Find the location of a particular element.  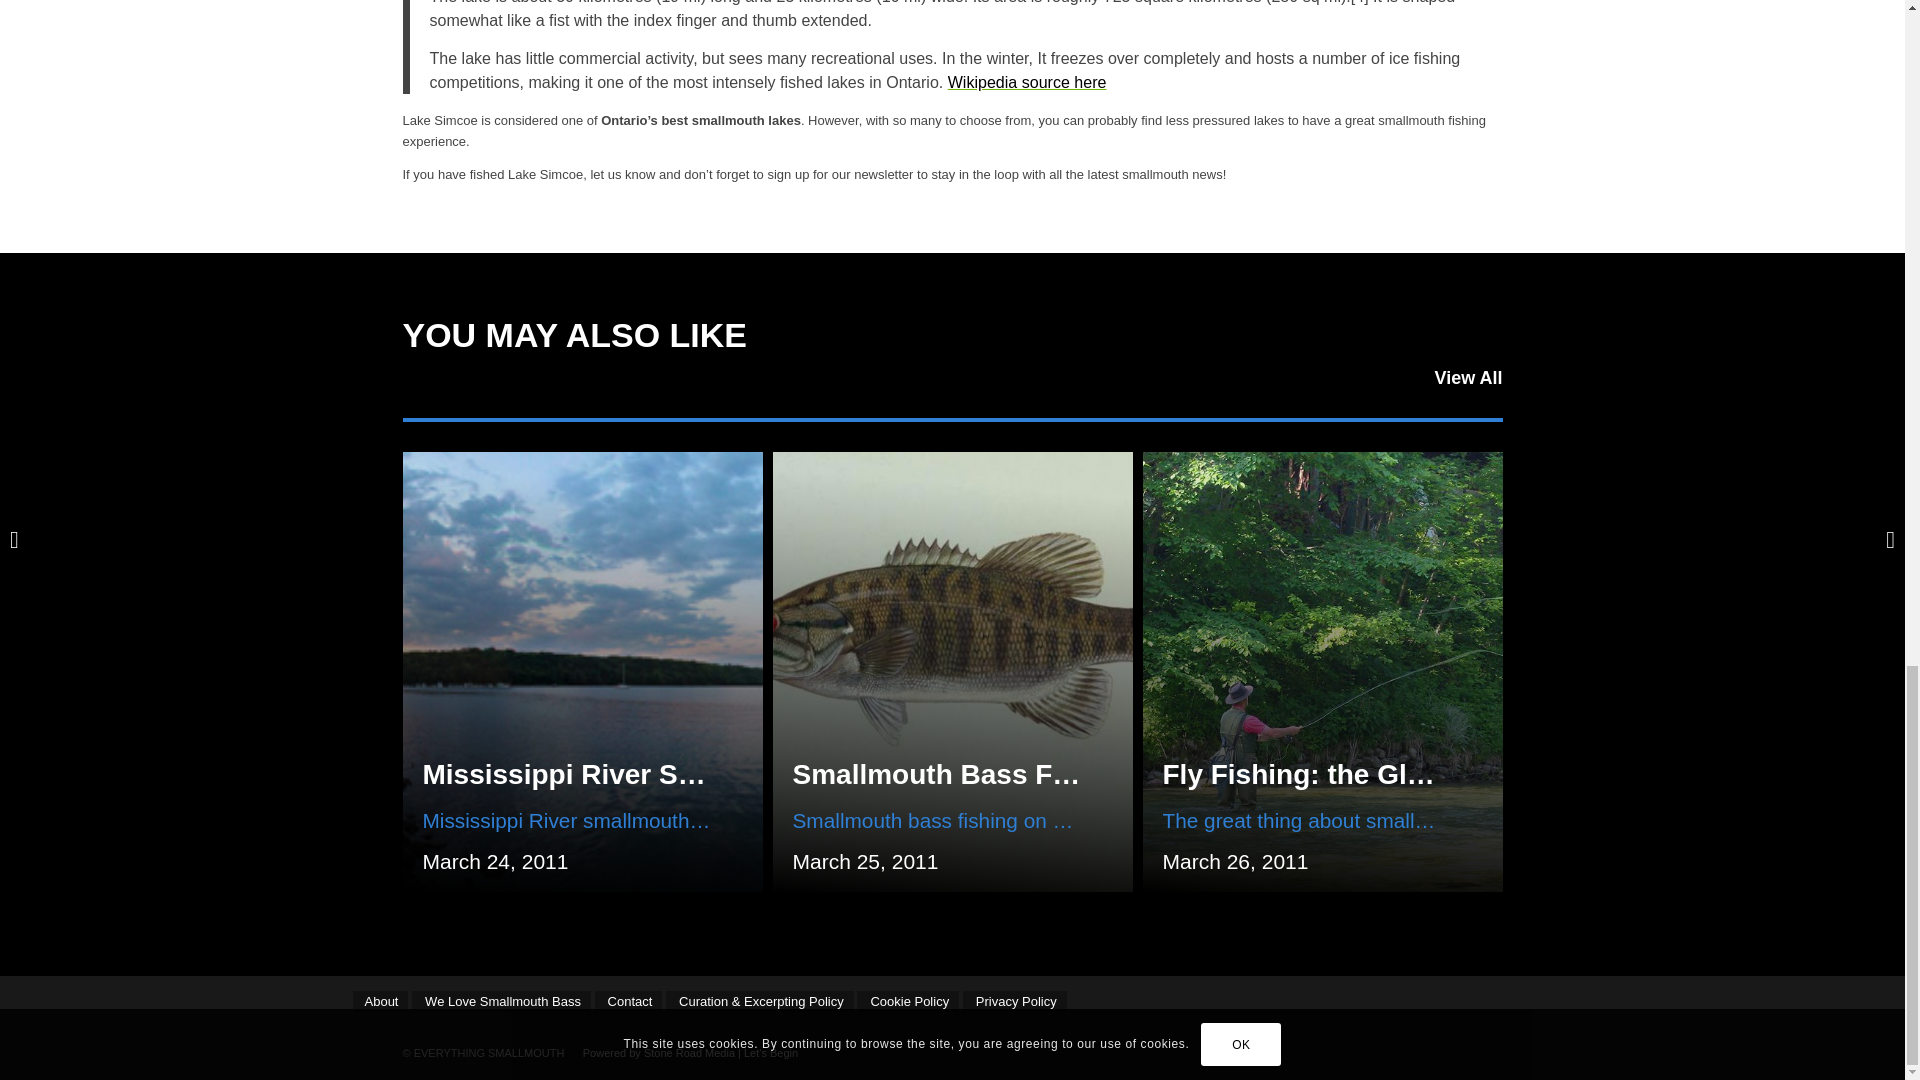

Contact is located at coordinates (628, 1001).